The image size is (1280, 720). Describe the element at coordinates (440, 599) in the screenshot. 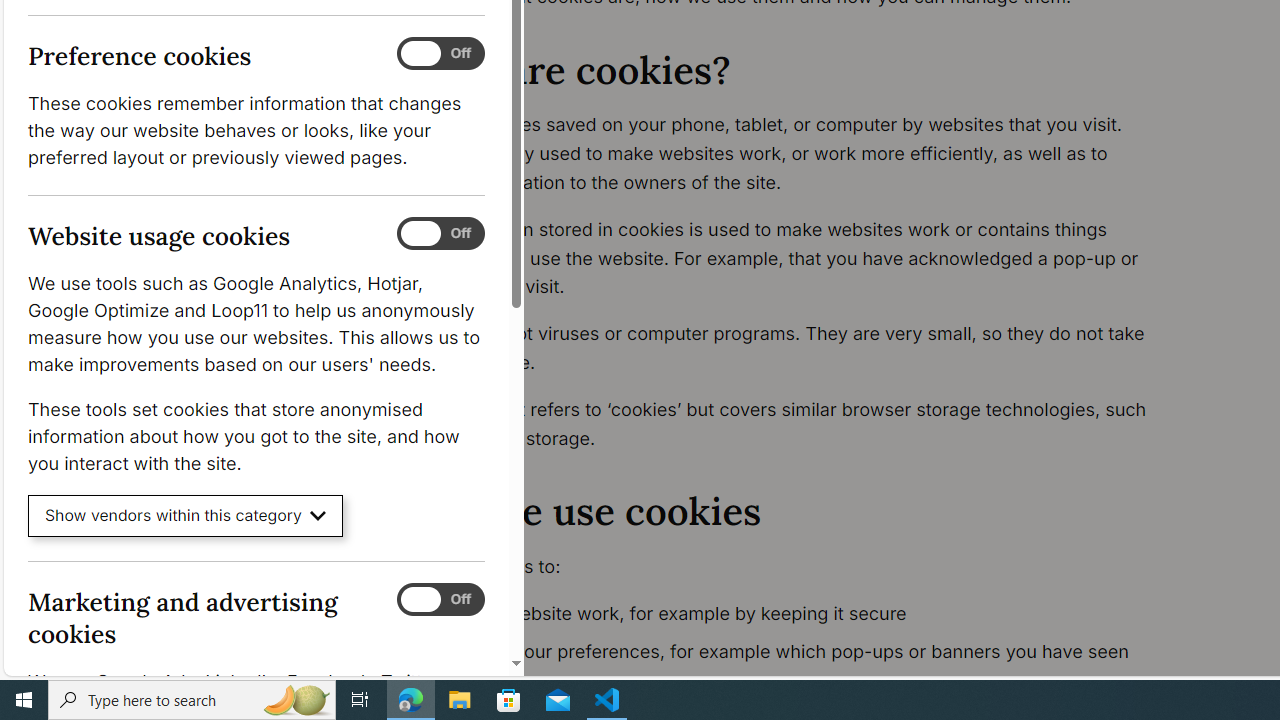

I see `Marketing and advertising cookies` at that location.